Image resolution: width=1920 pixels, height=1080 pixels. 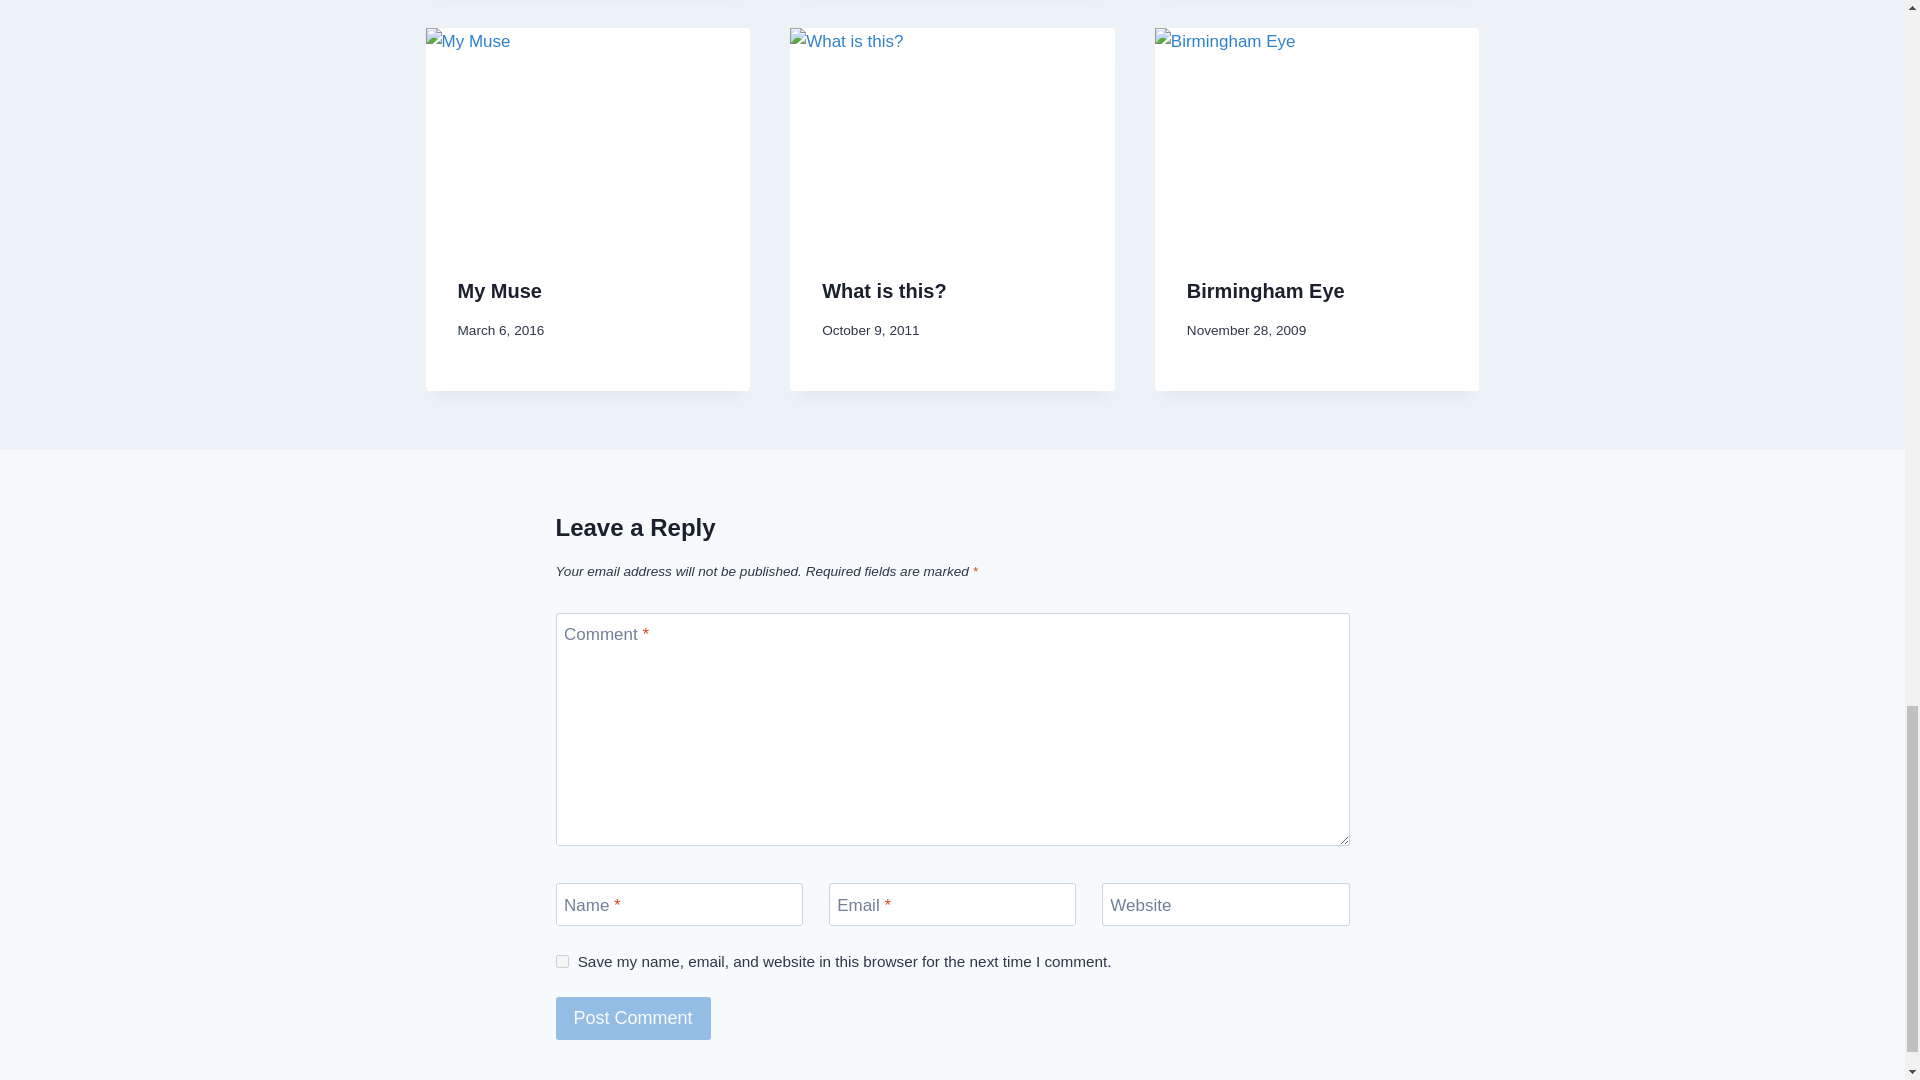 What do you see at coordinates (588, 136) in the screenshot?
I see `My Muse 8` at bounding box center [588, 136].